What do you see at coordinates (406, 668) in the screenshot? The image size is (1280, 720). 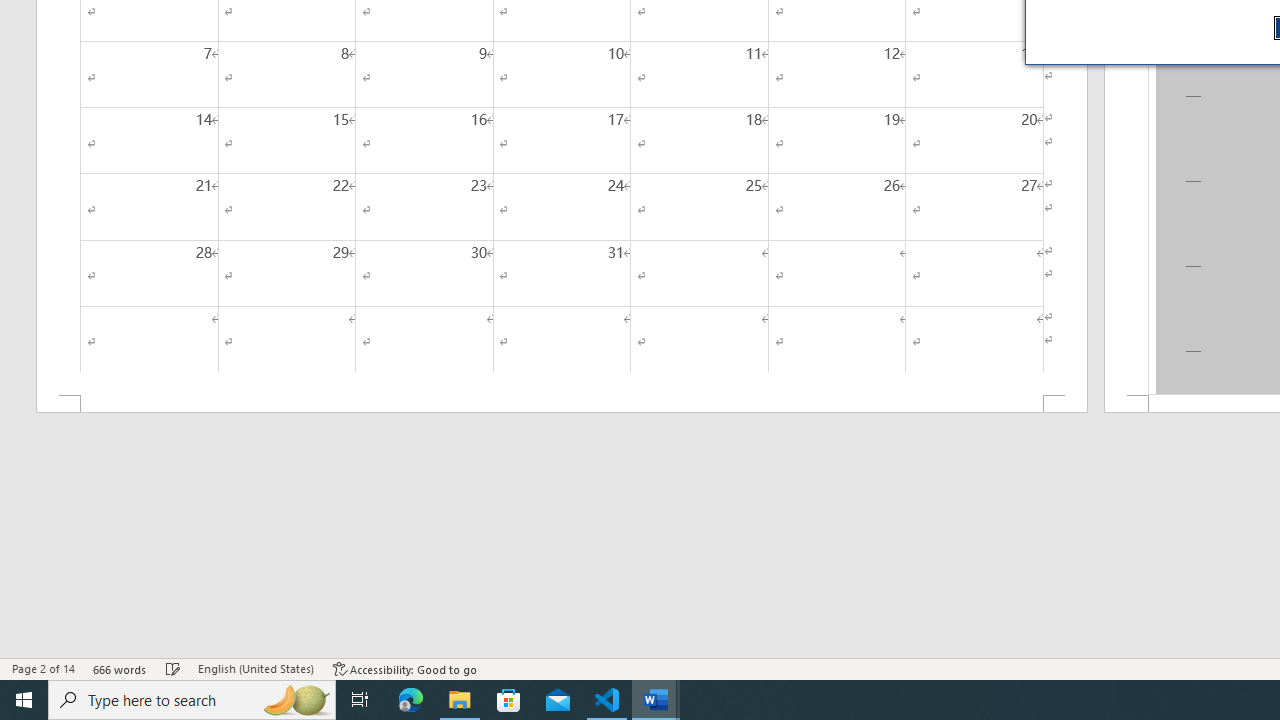 I see `Accessibility Checker Accessibility: Good to go` at bounding box center [406, 668].